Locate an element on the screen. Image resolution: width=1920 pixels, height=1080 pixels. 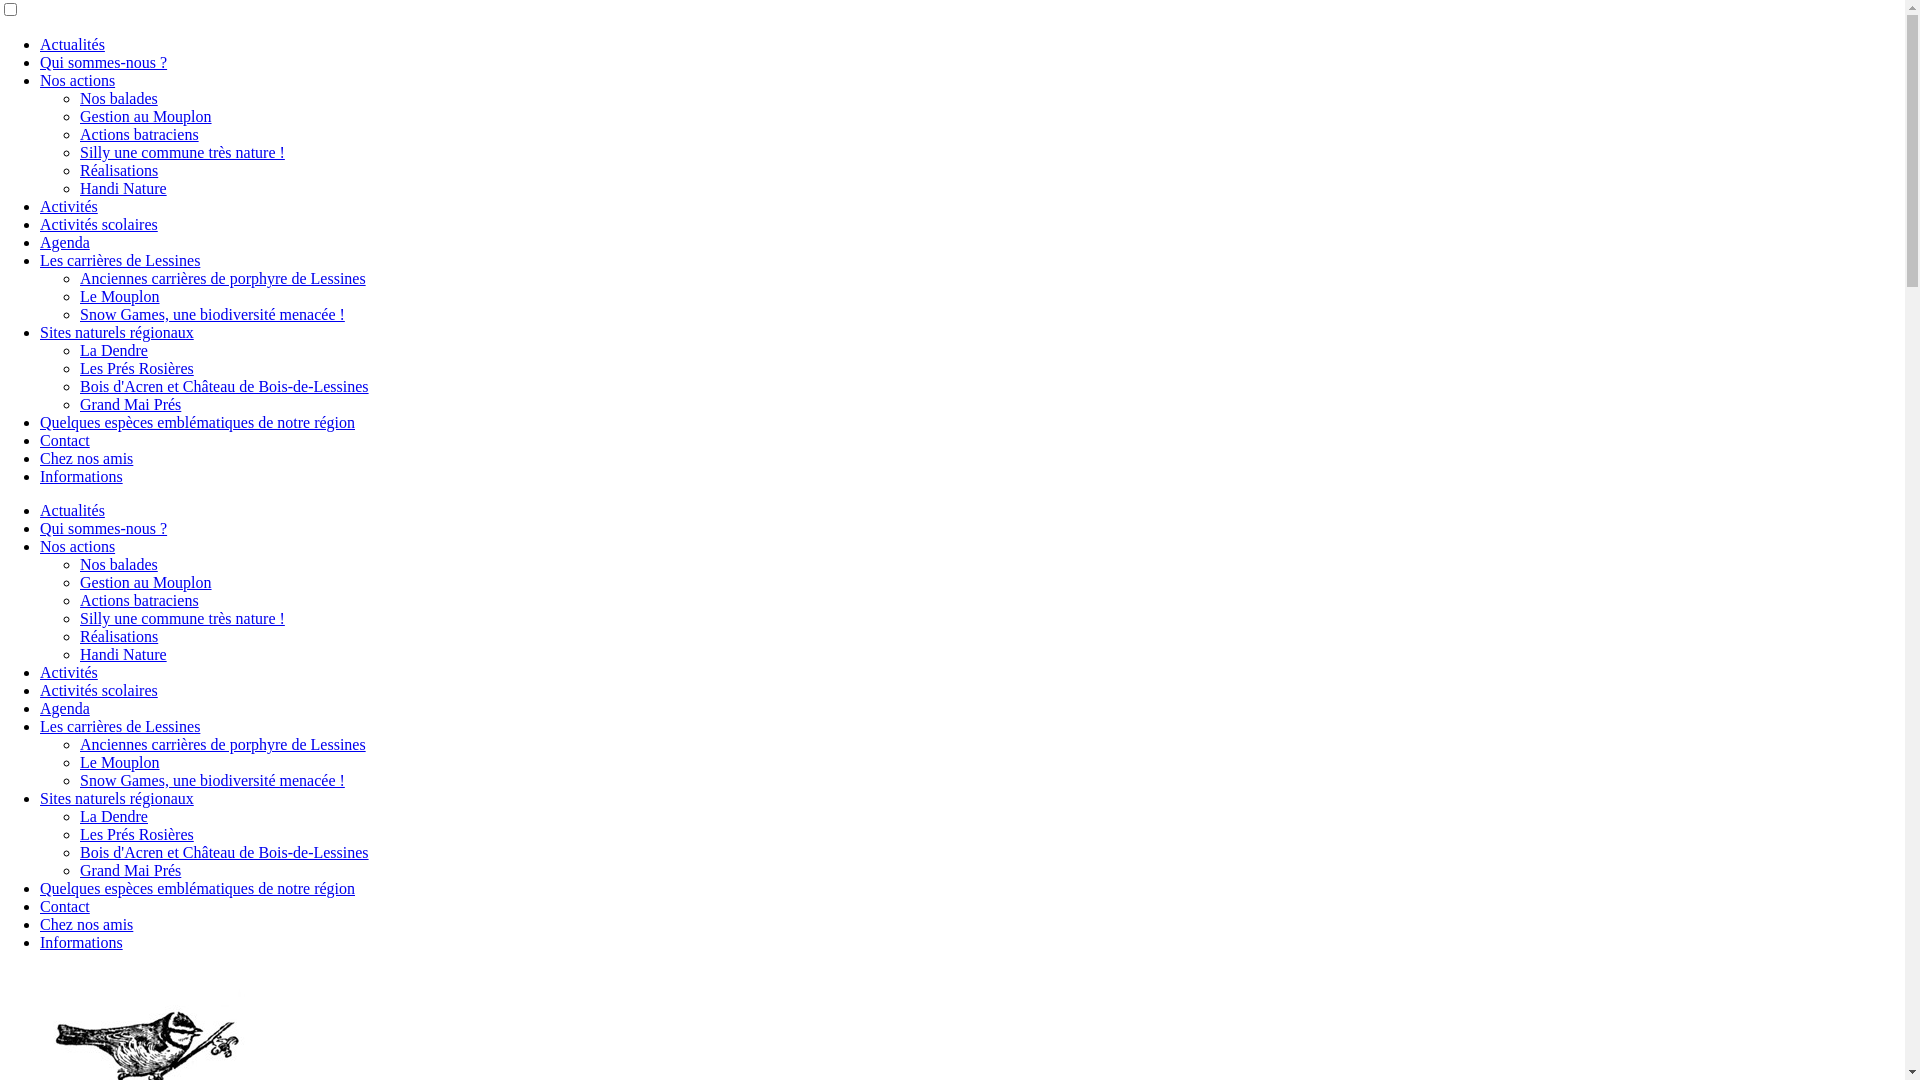
Contact is located at coordinates (65, 440).